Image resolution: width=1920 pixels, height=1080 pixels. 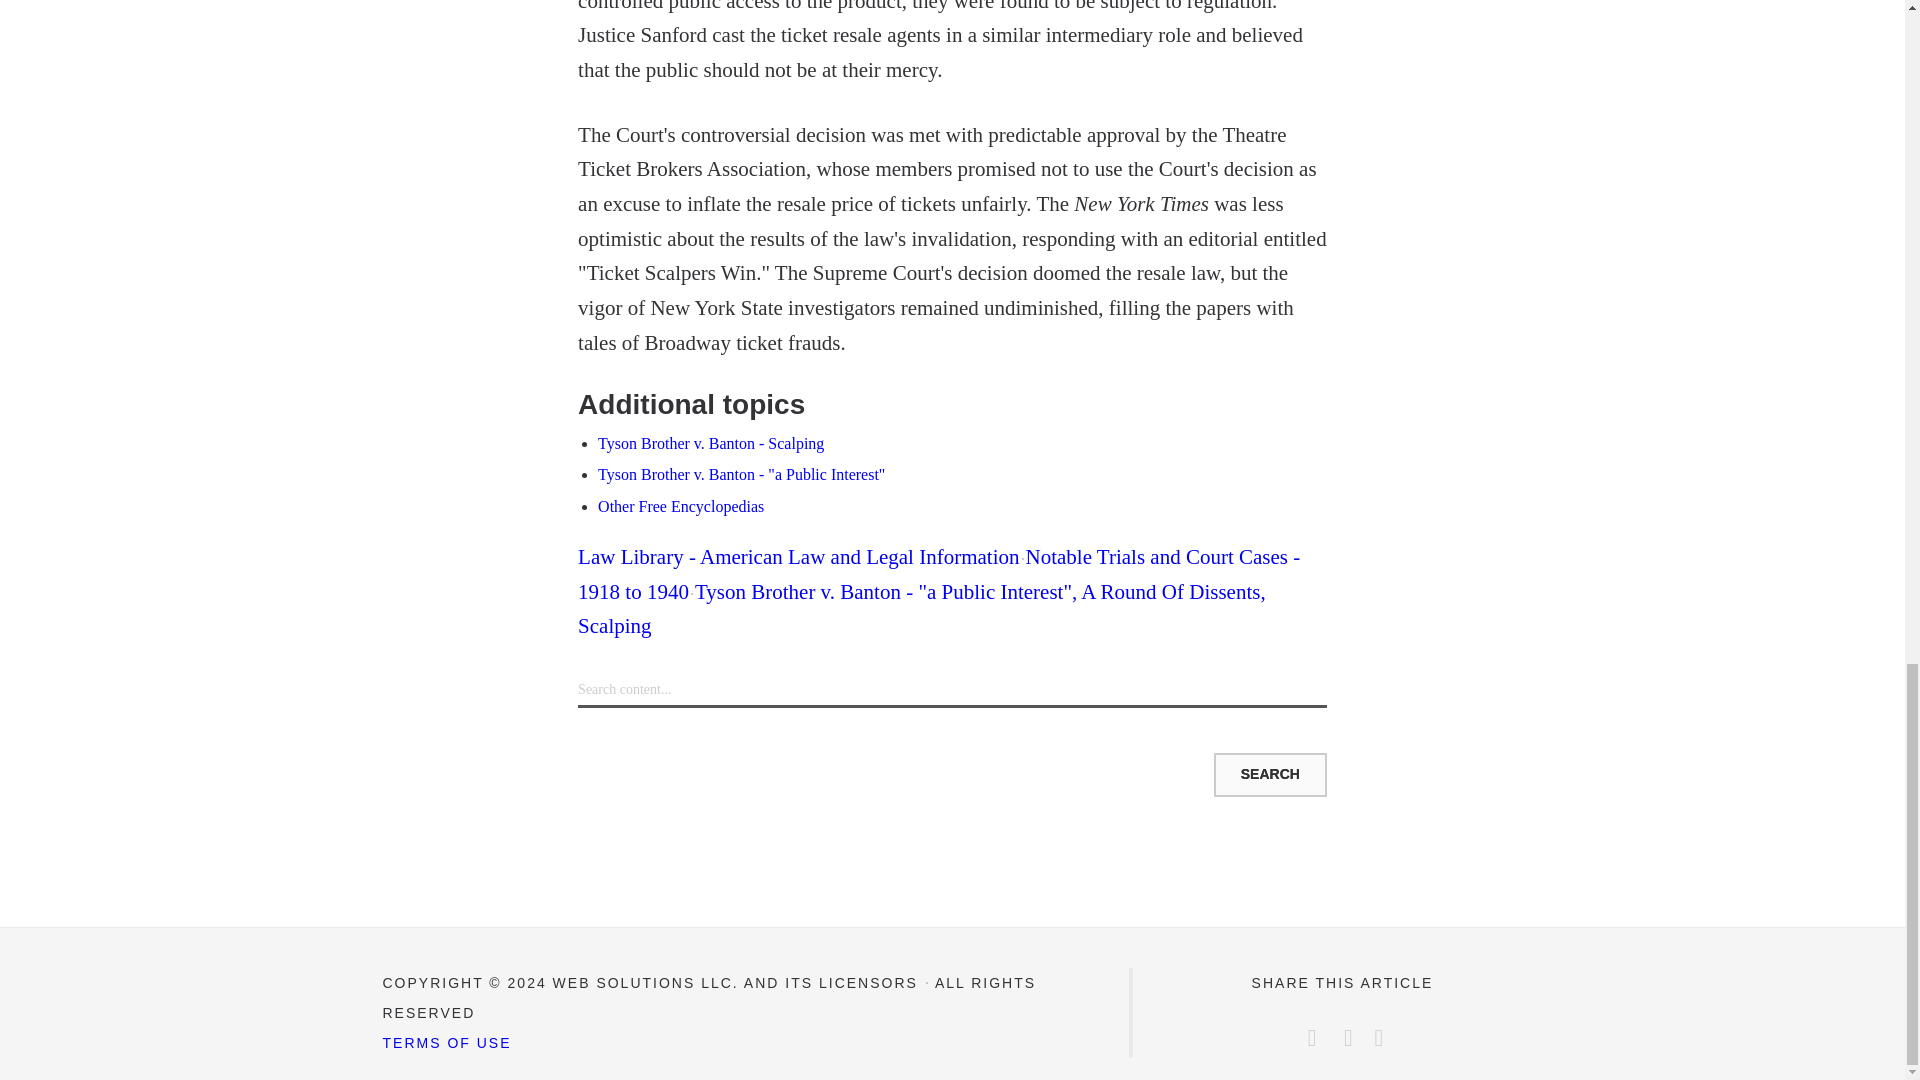 I want to click on Search, so click(x=1270, y=774).